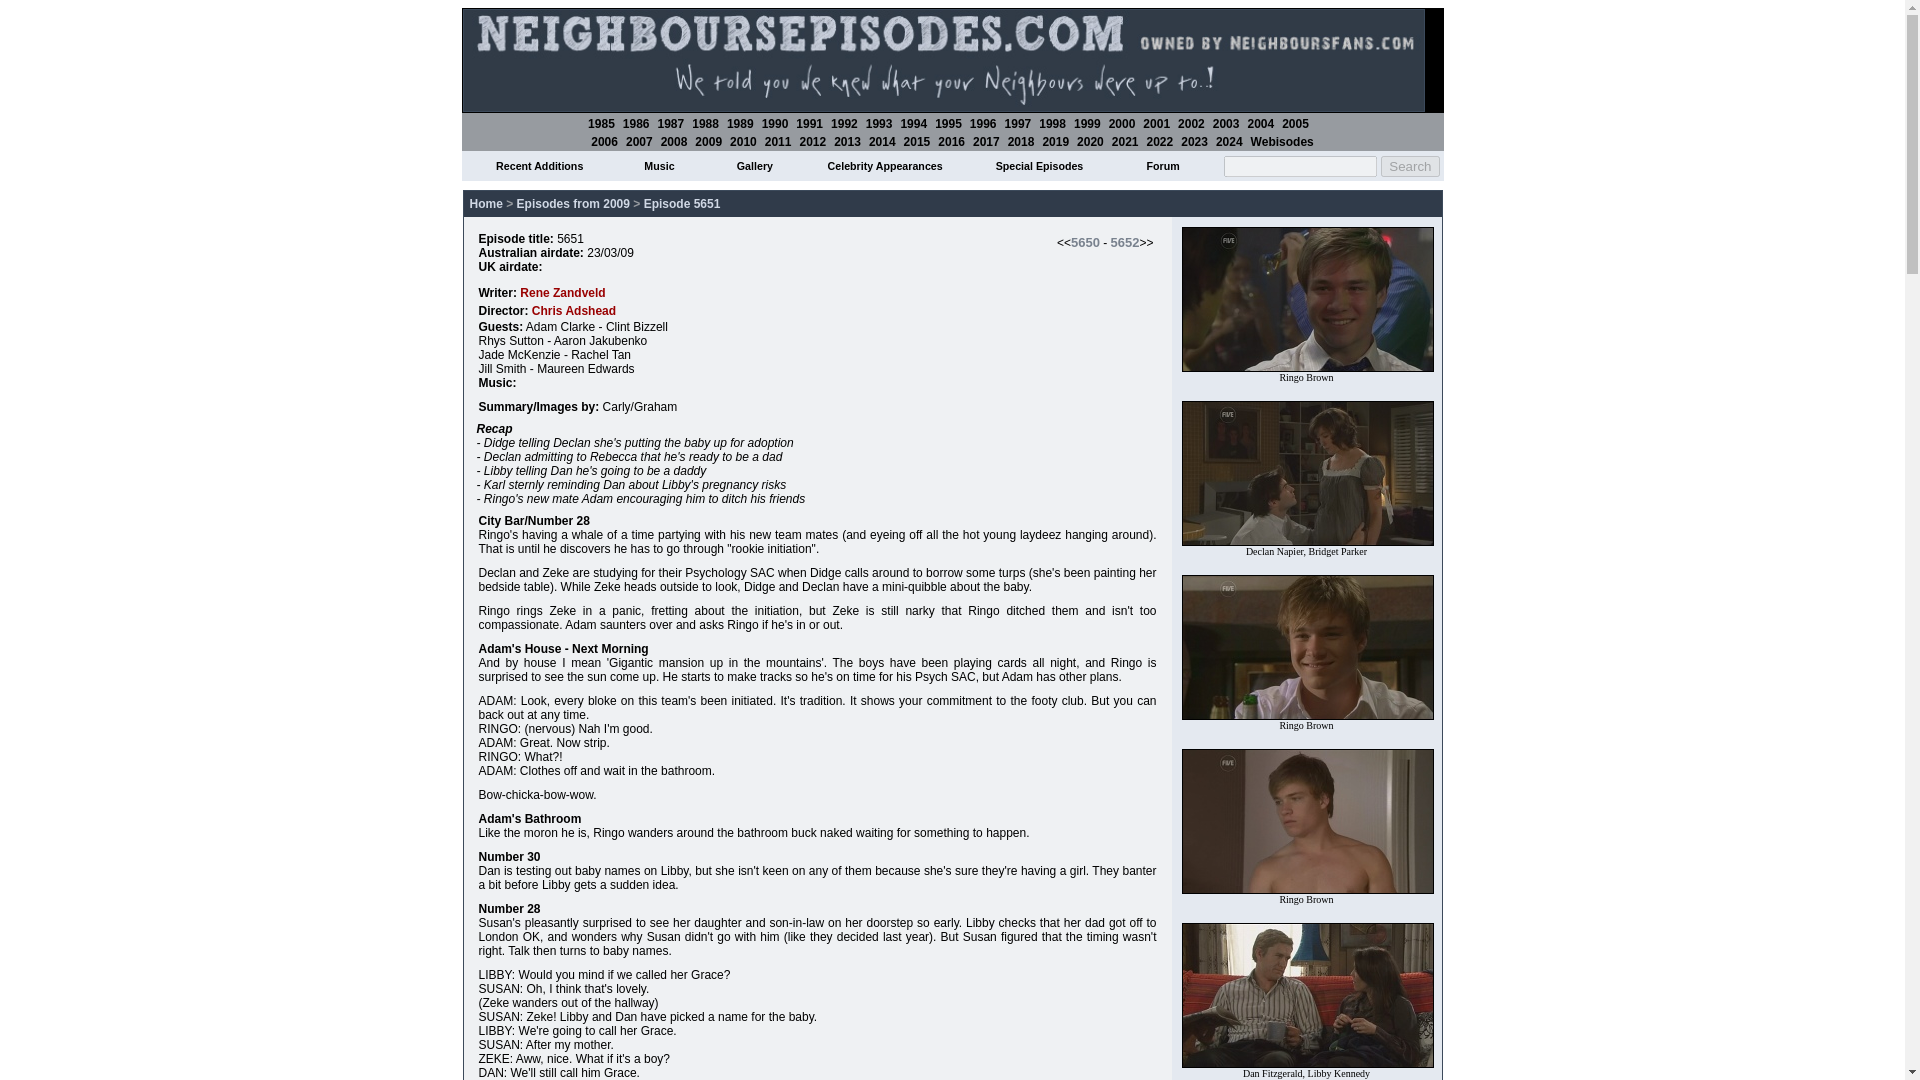  I want to click on 1993, so click(878, 123).